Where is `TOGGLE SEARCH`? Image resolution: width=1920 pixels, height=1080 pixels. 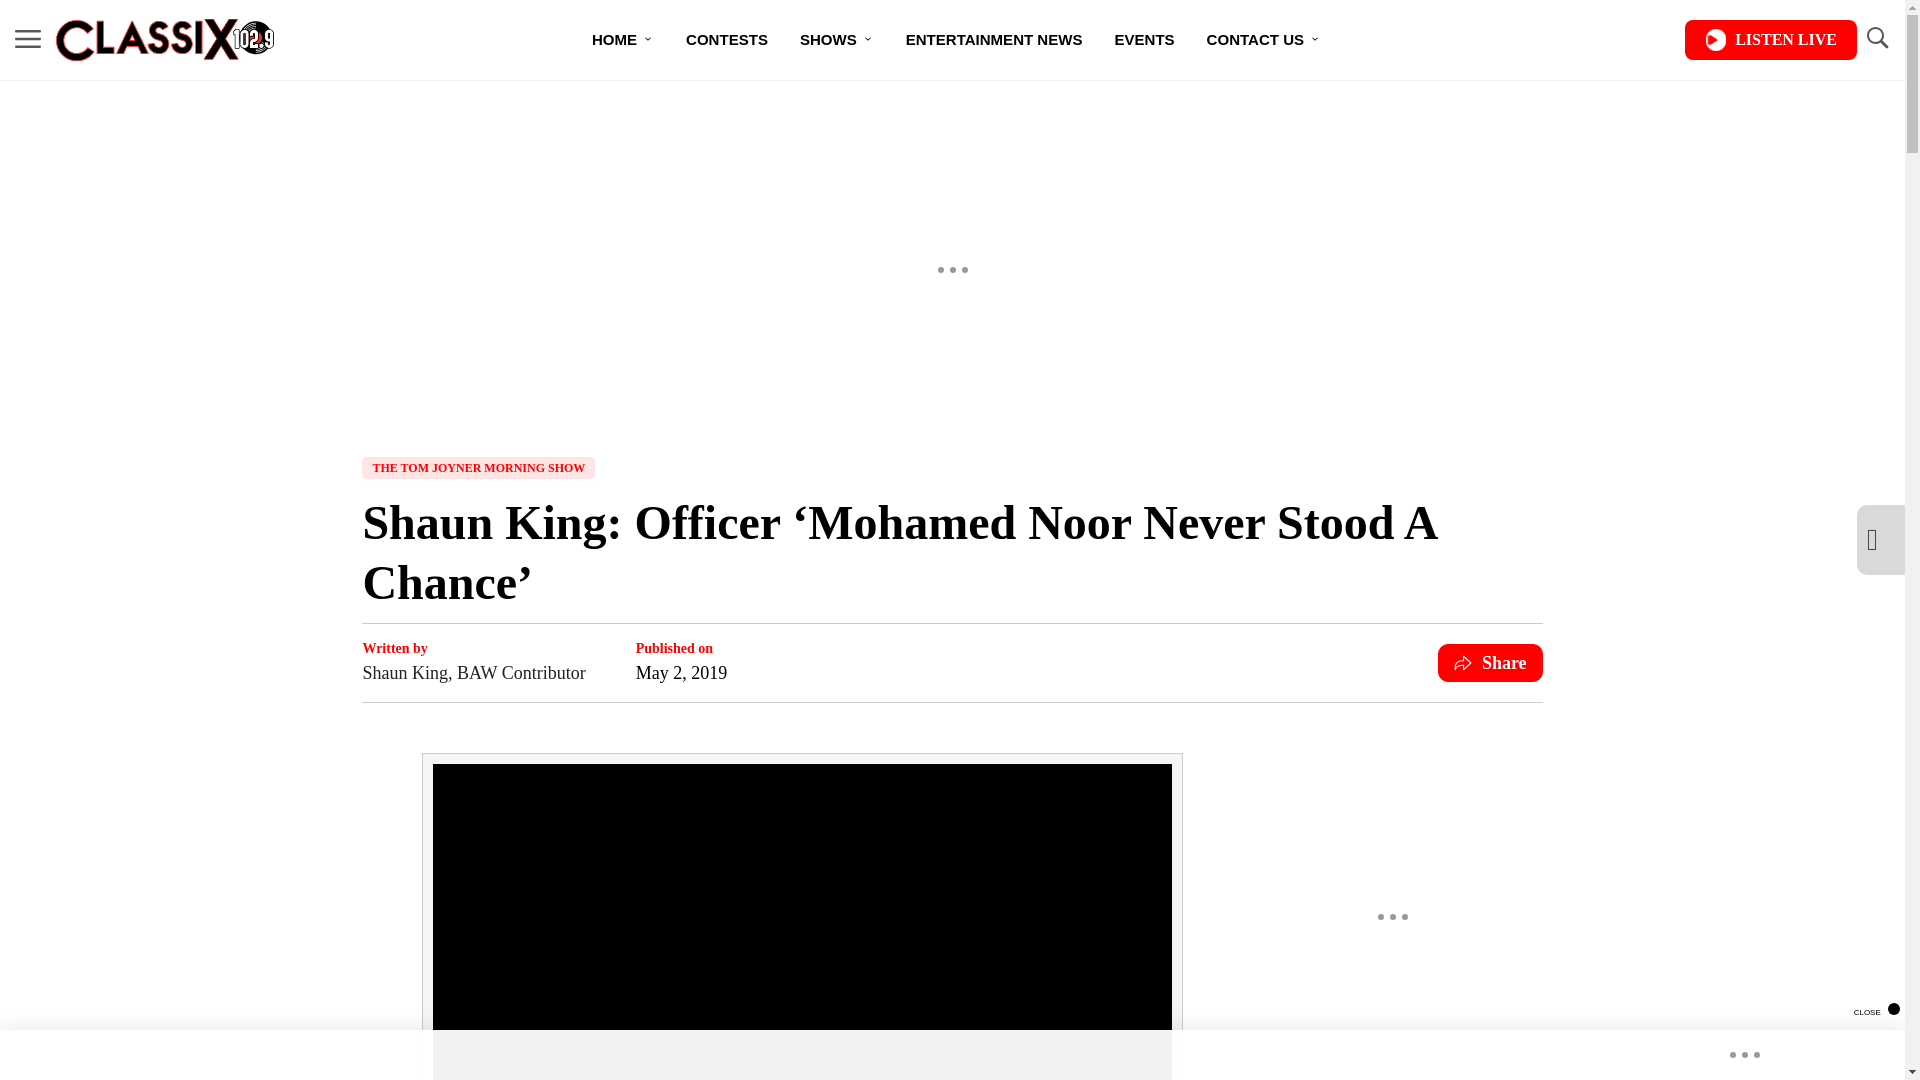 TOGGLE SEARCH is located at coordinates (1876, 38).